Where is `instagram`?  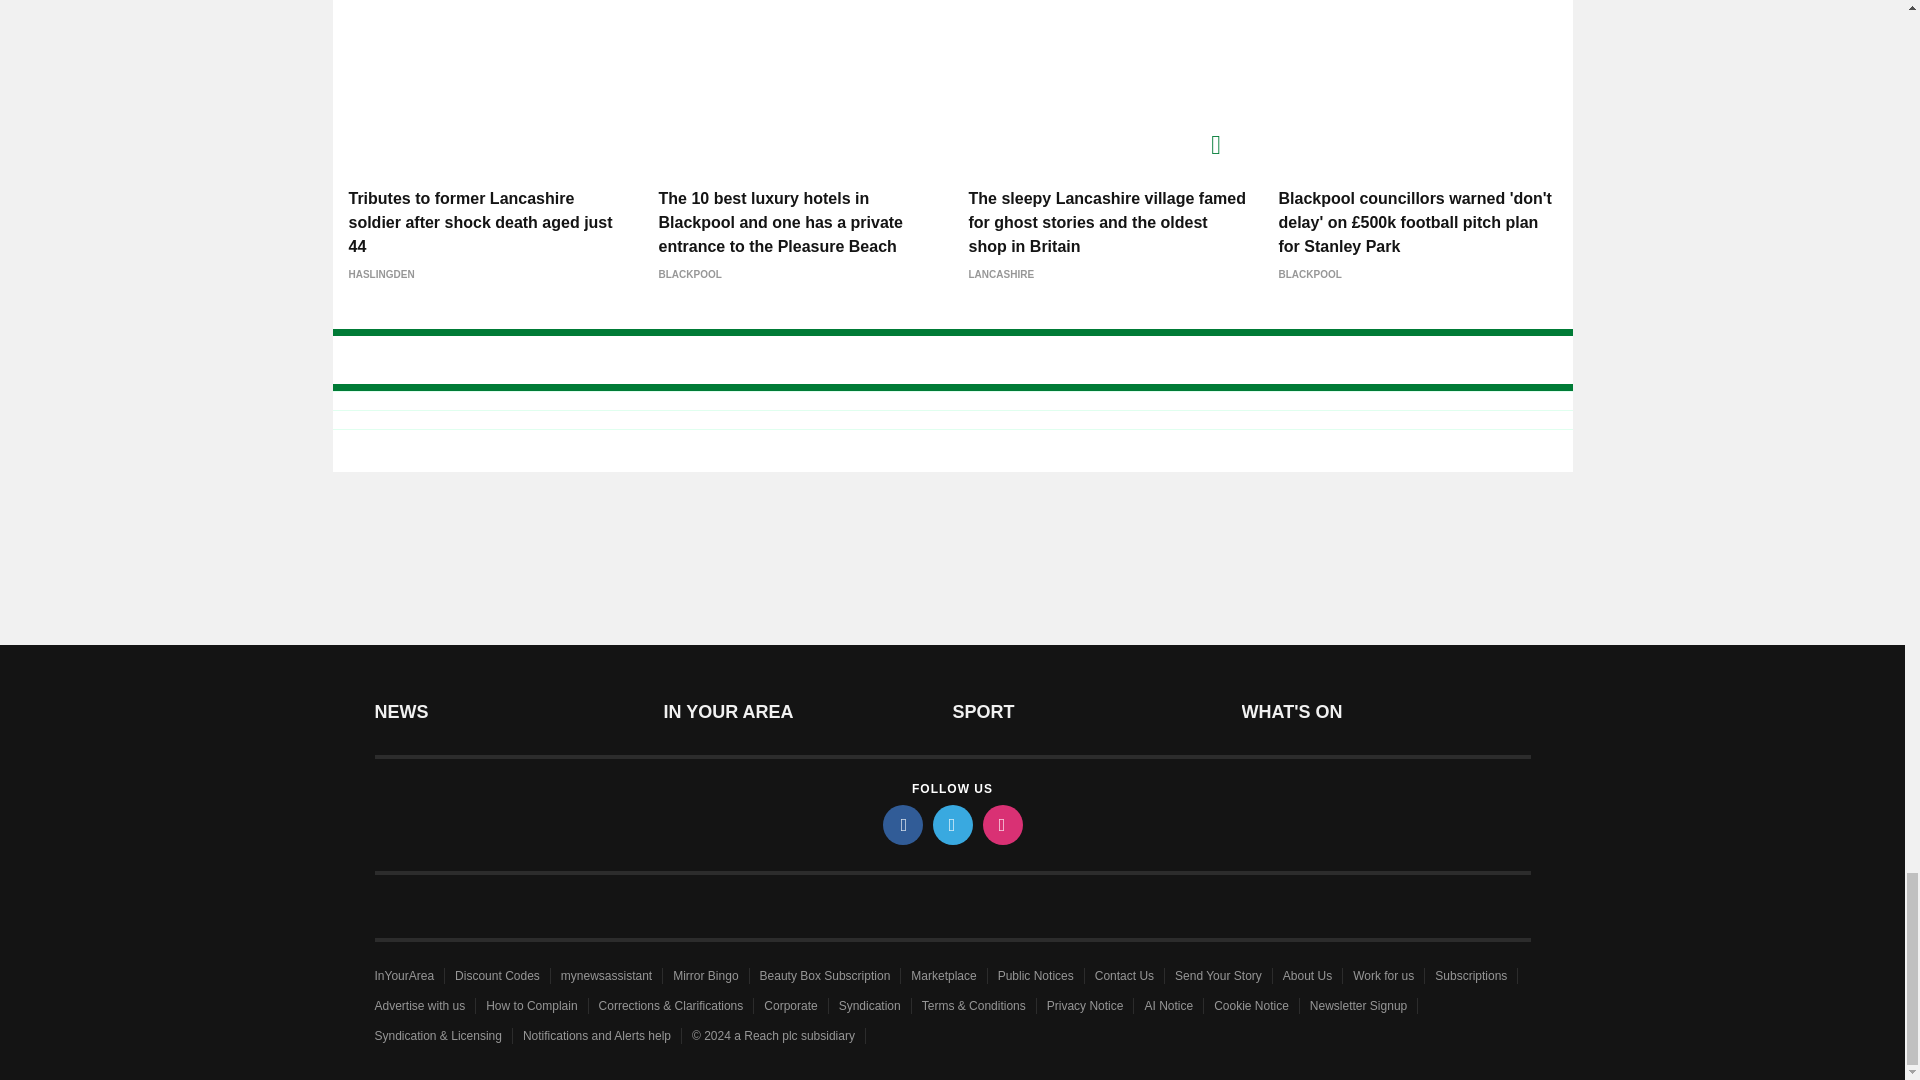
instagram is located at coordinates (1001, 824).